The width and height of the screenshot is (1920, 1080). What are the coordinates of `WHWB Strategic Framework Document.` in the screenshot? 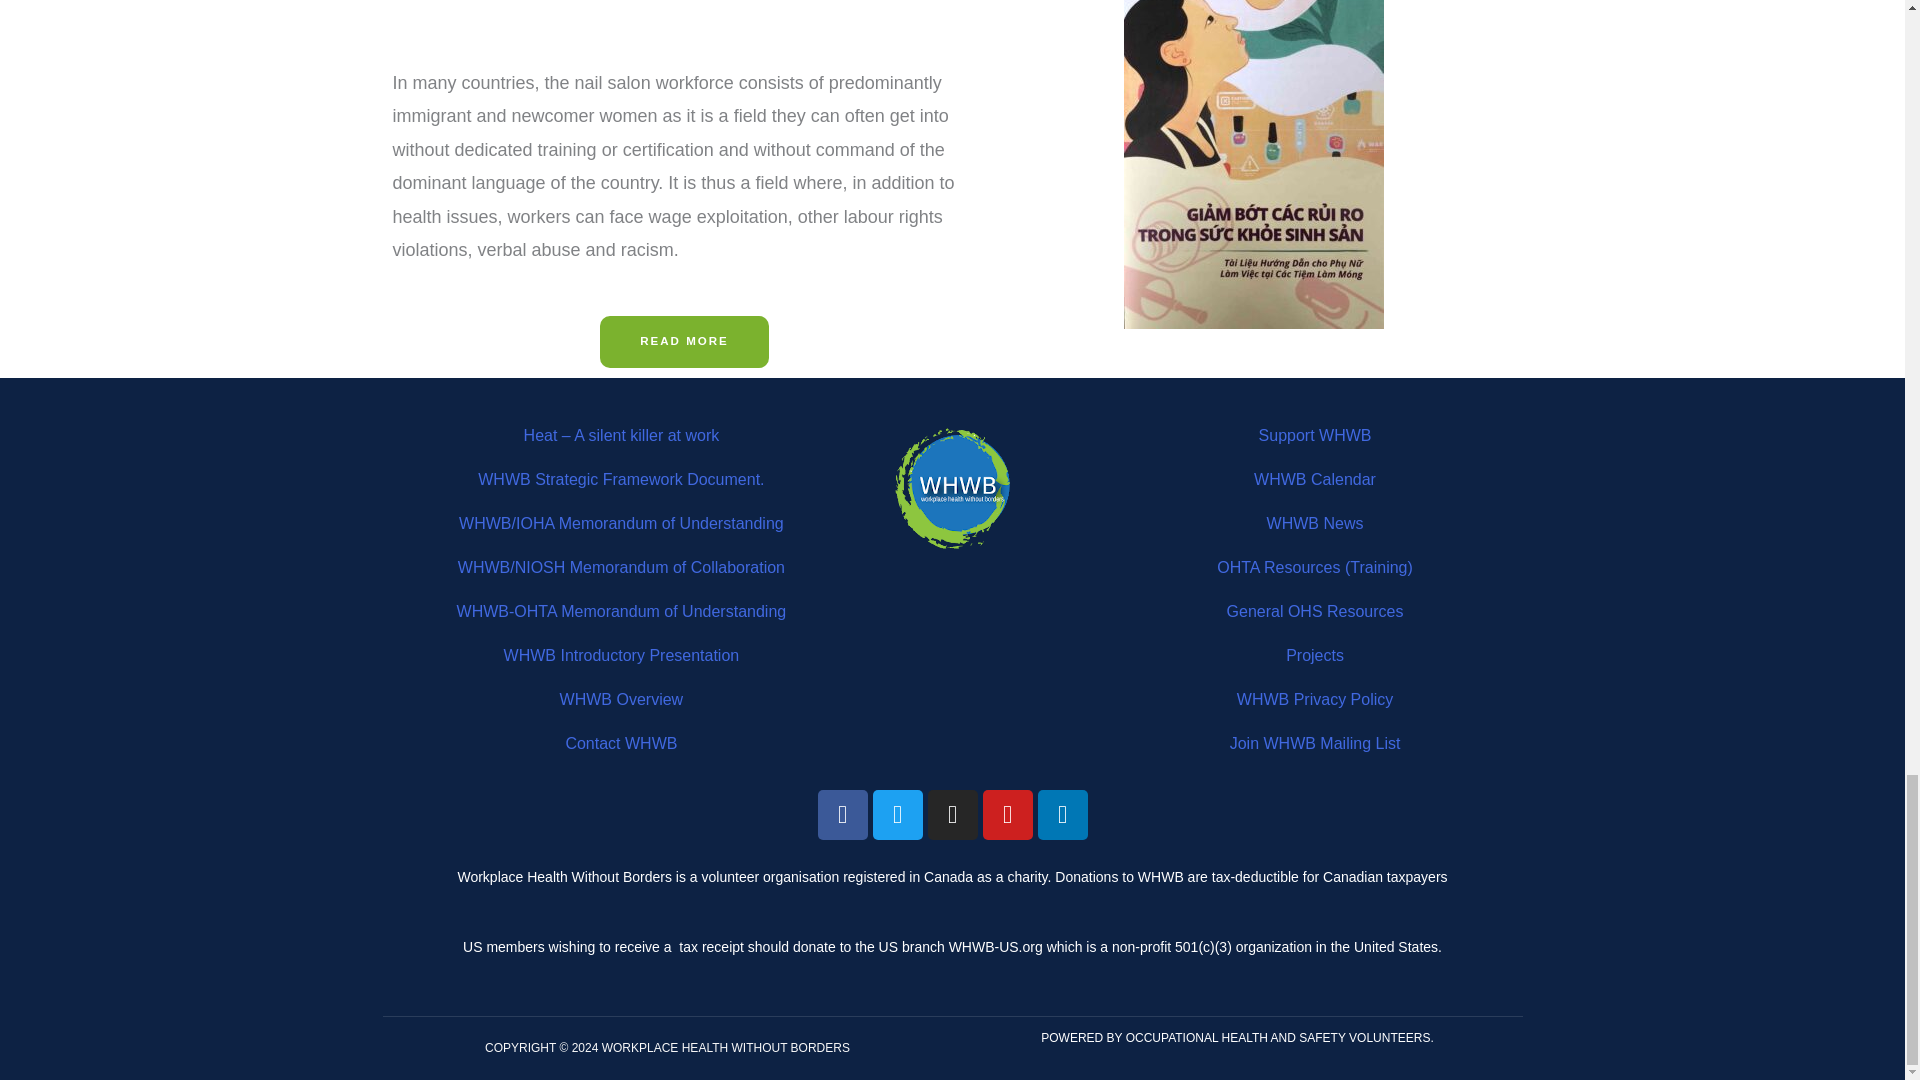 It's located at (621, 479).